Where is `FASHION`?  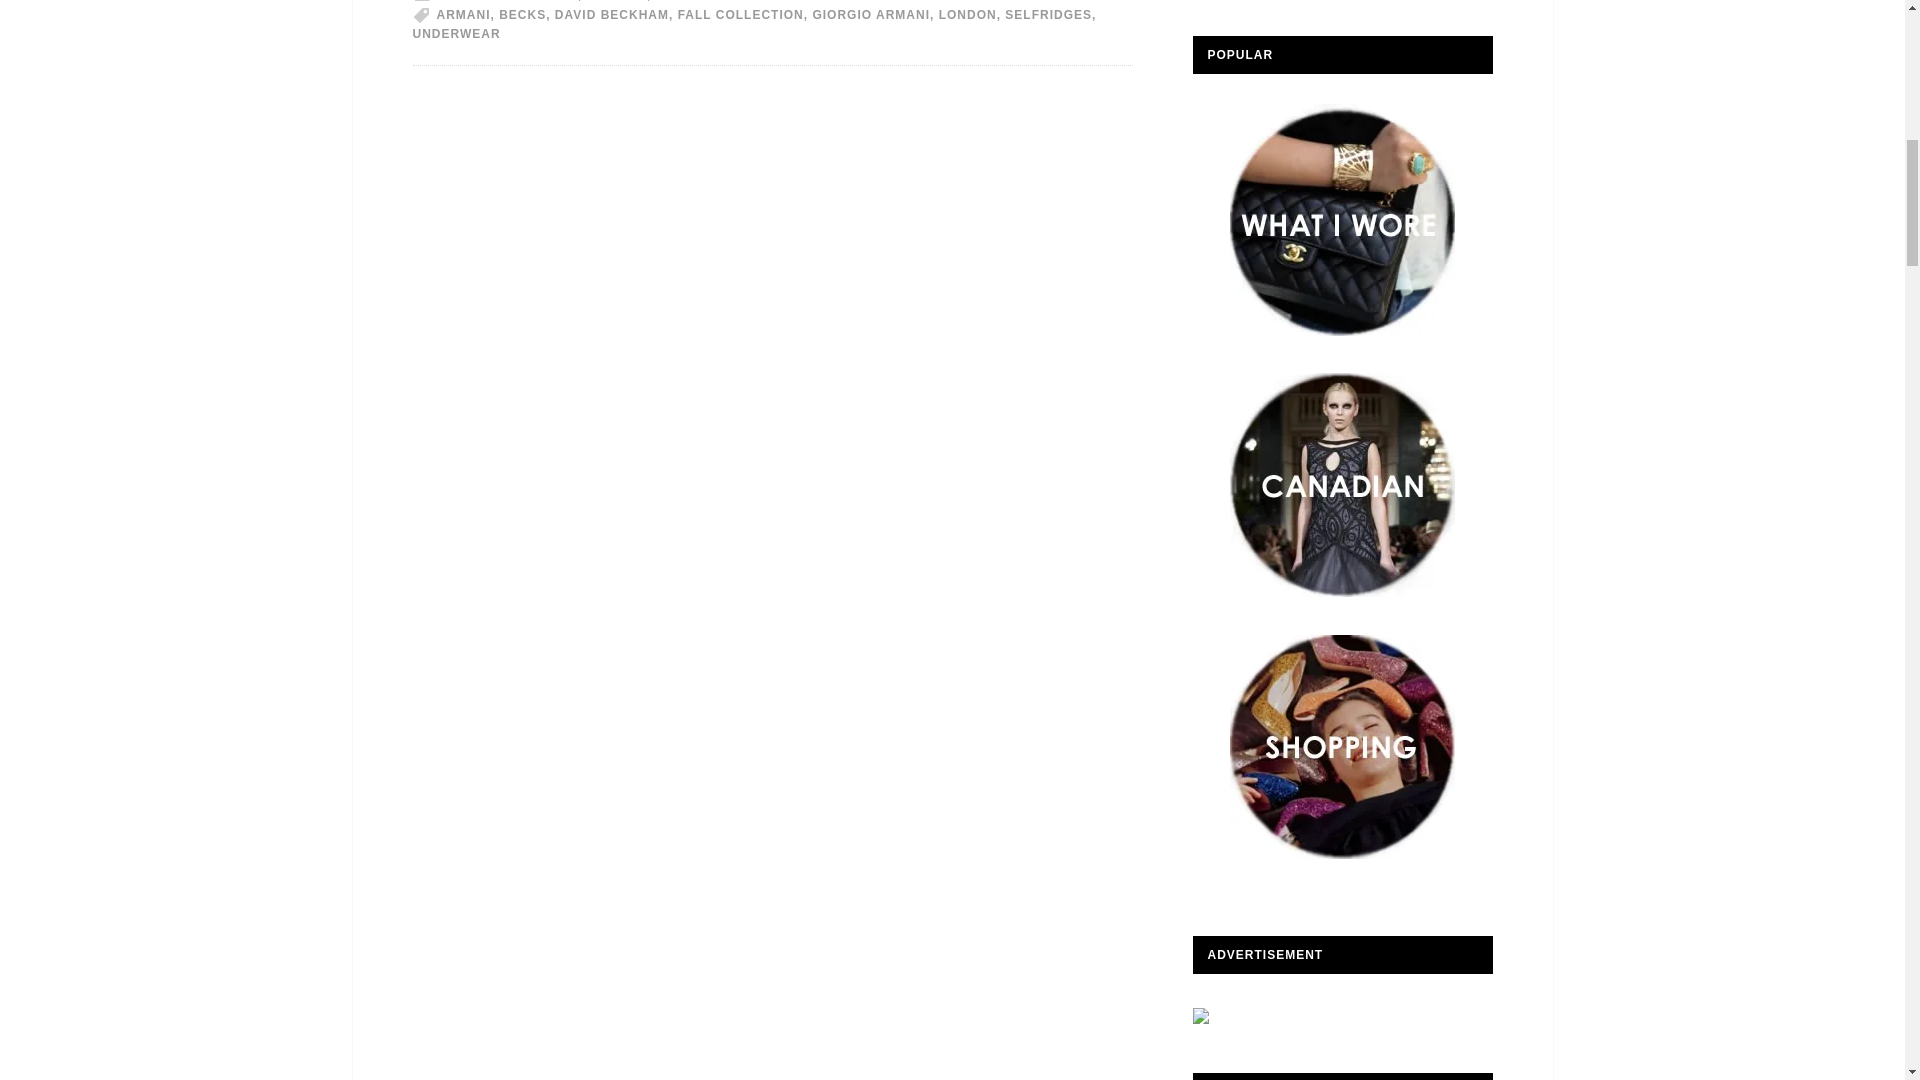 FASHION is located at coordinates (617, 1).